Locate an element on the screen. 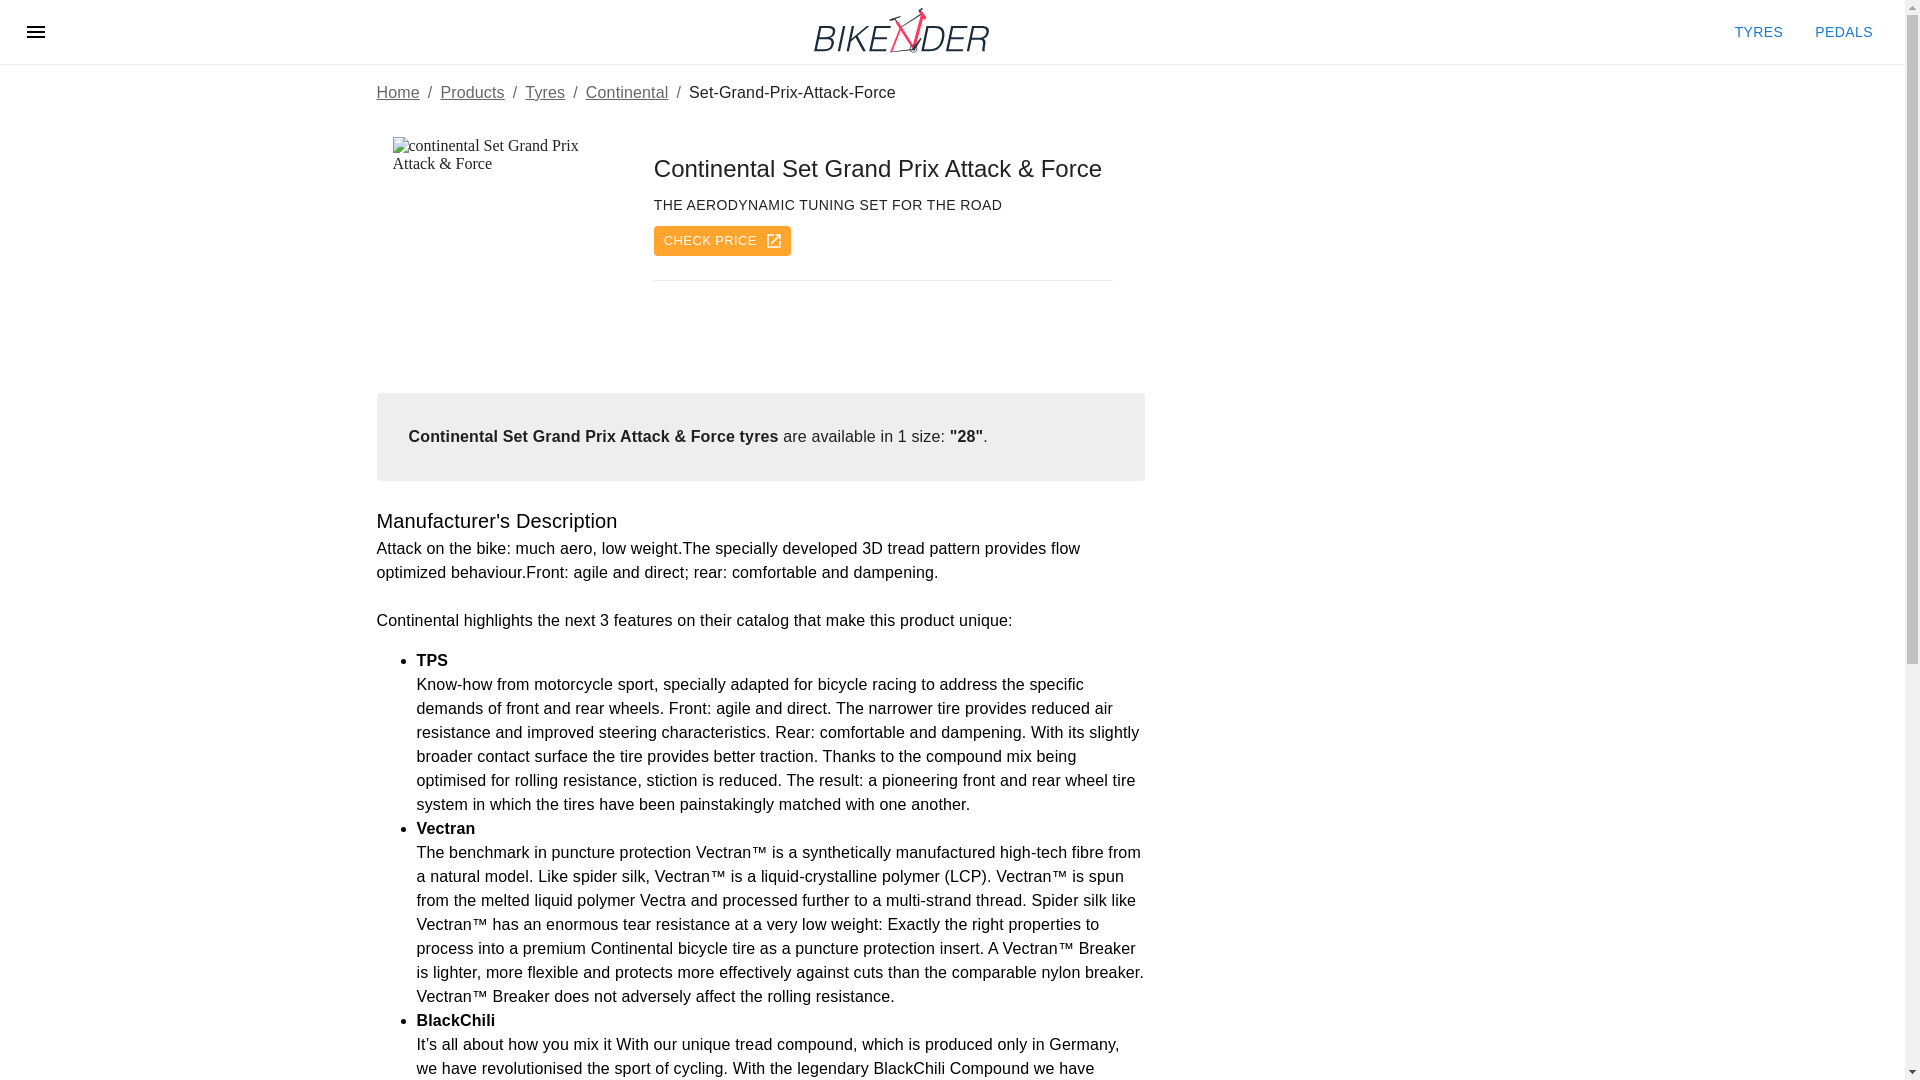  CHECK PRICE is located at coordinates (722, 241).